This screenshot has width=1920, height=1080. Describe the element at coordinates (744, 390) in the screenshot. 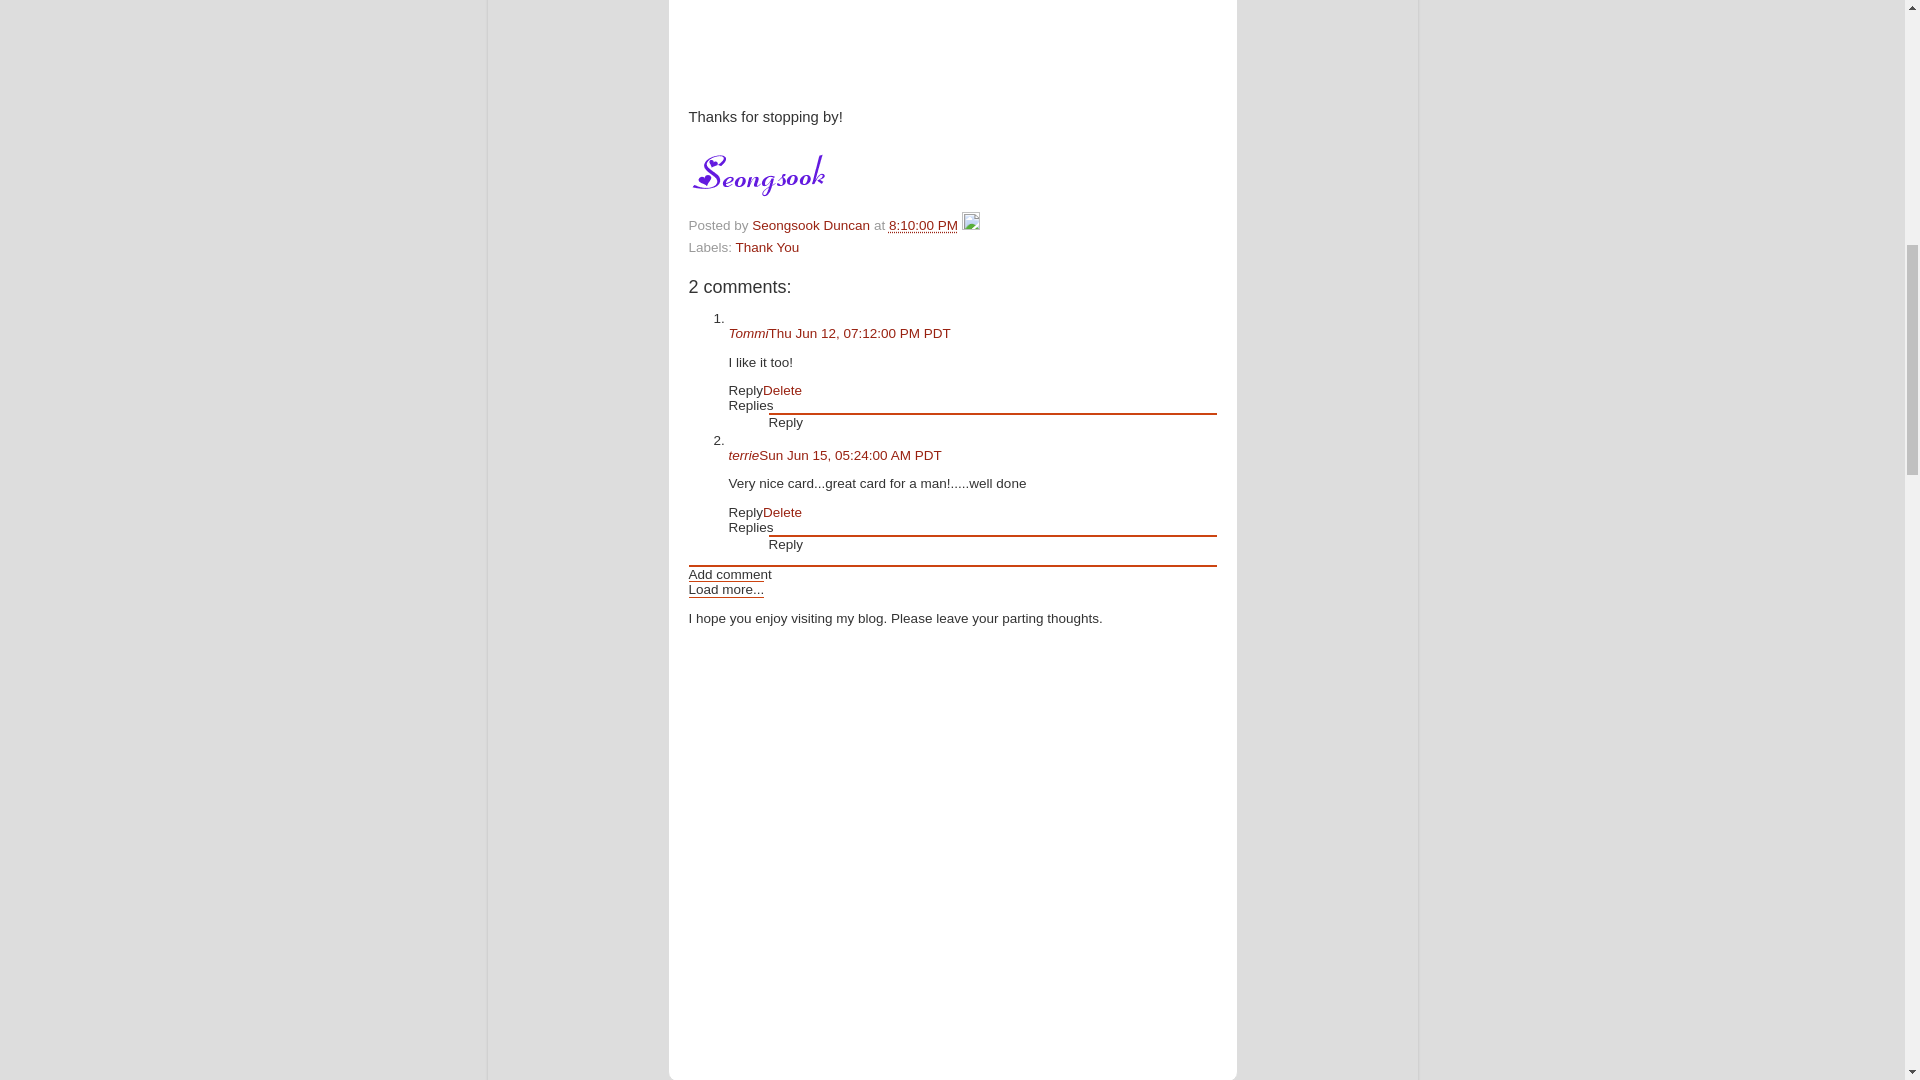

I see `Reply` at that location.